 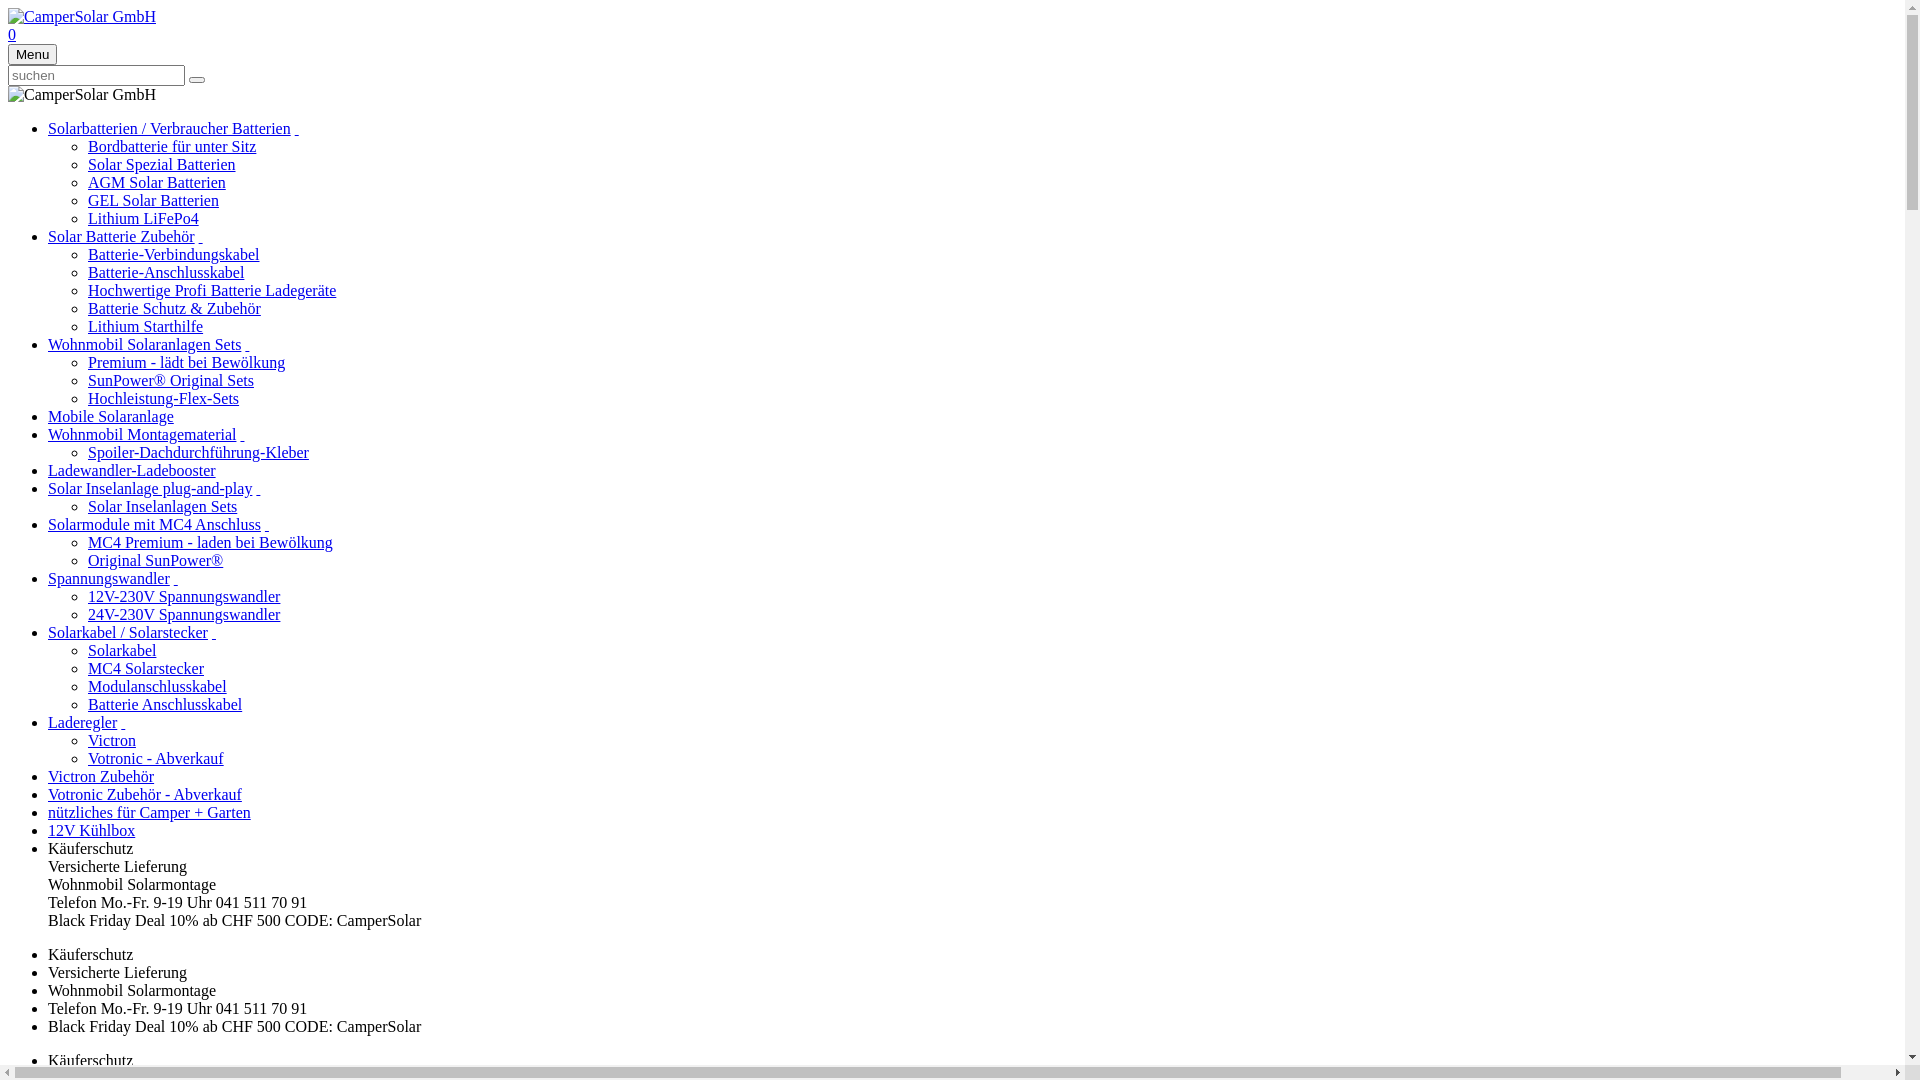 I want to click on Ladewandler-Ladebooster, so click(x=132, y=470).